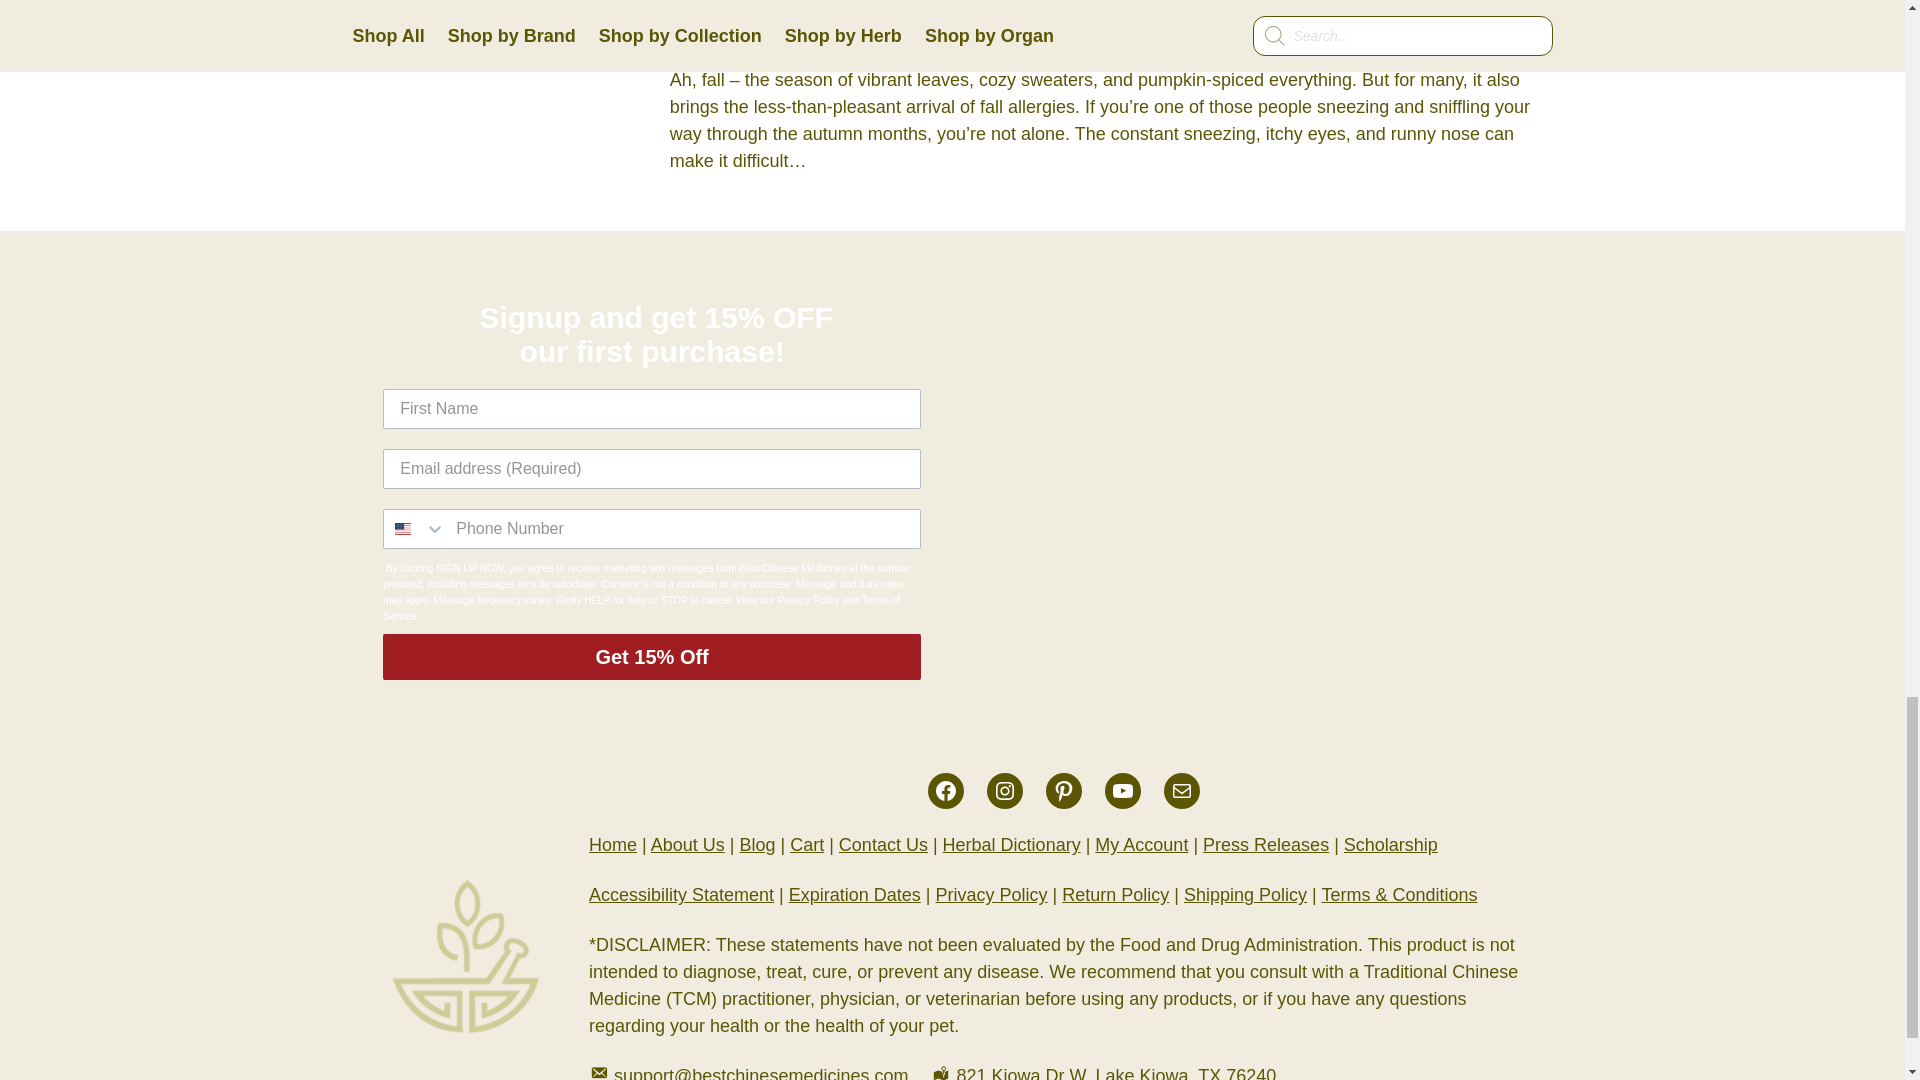  What do you see at coordinates (1004, 790) in the screenshot?
I see `Instagram` at bounding box center [1004, 790].